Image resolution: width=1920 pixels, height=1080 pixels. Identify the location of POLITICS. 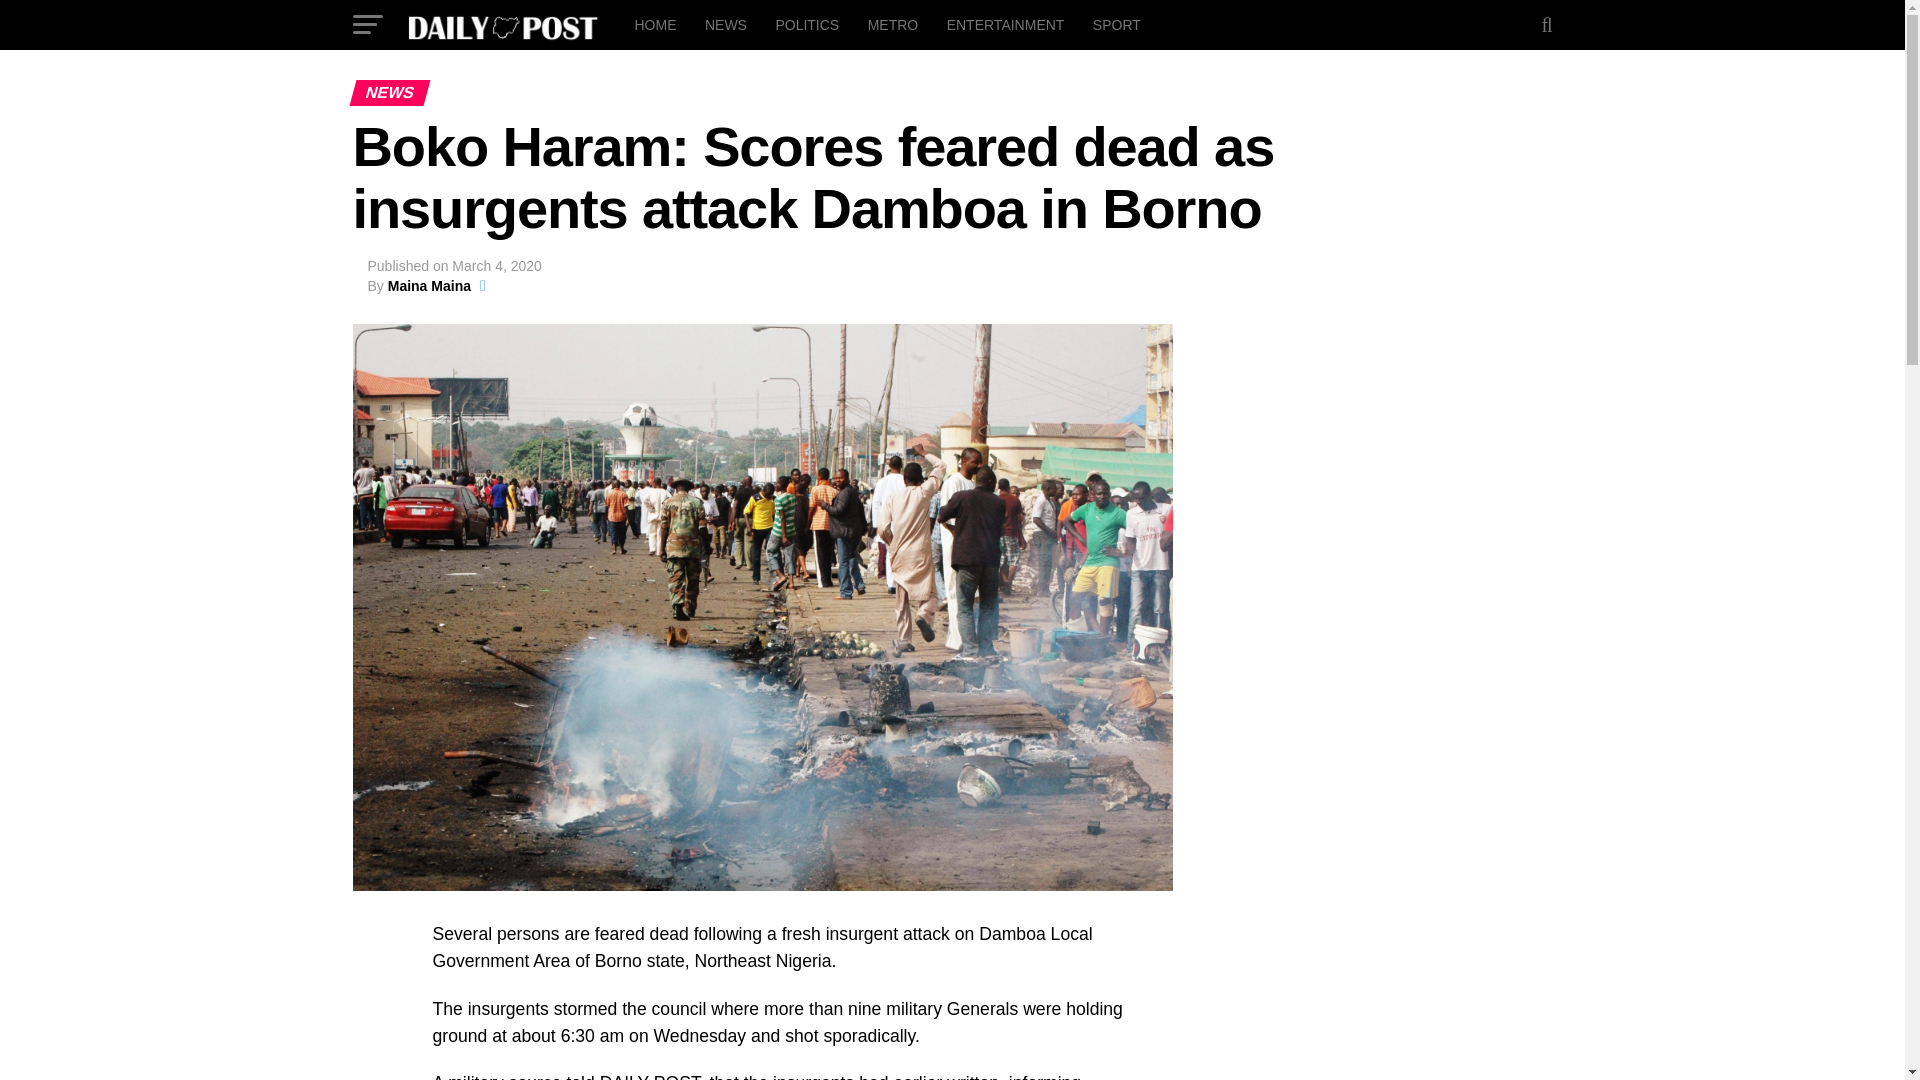
(806, 24).